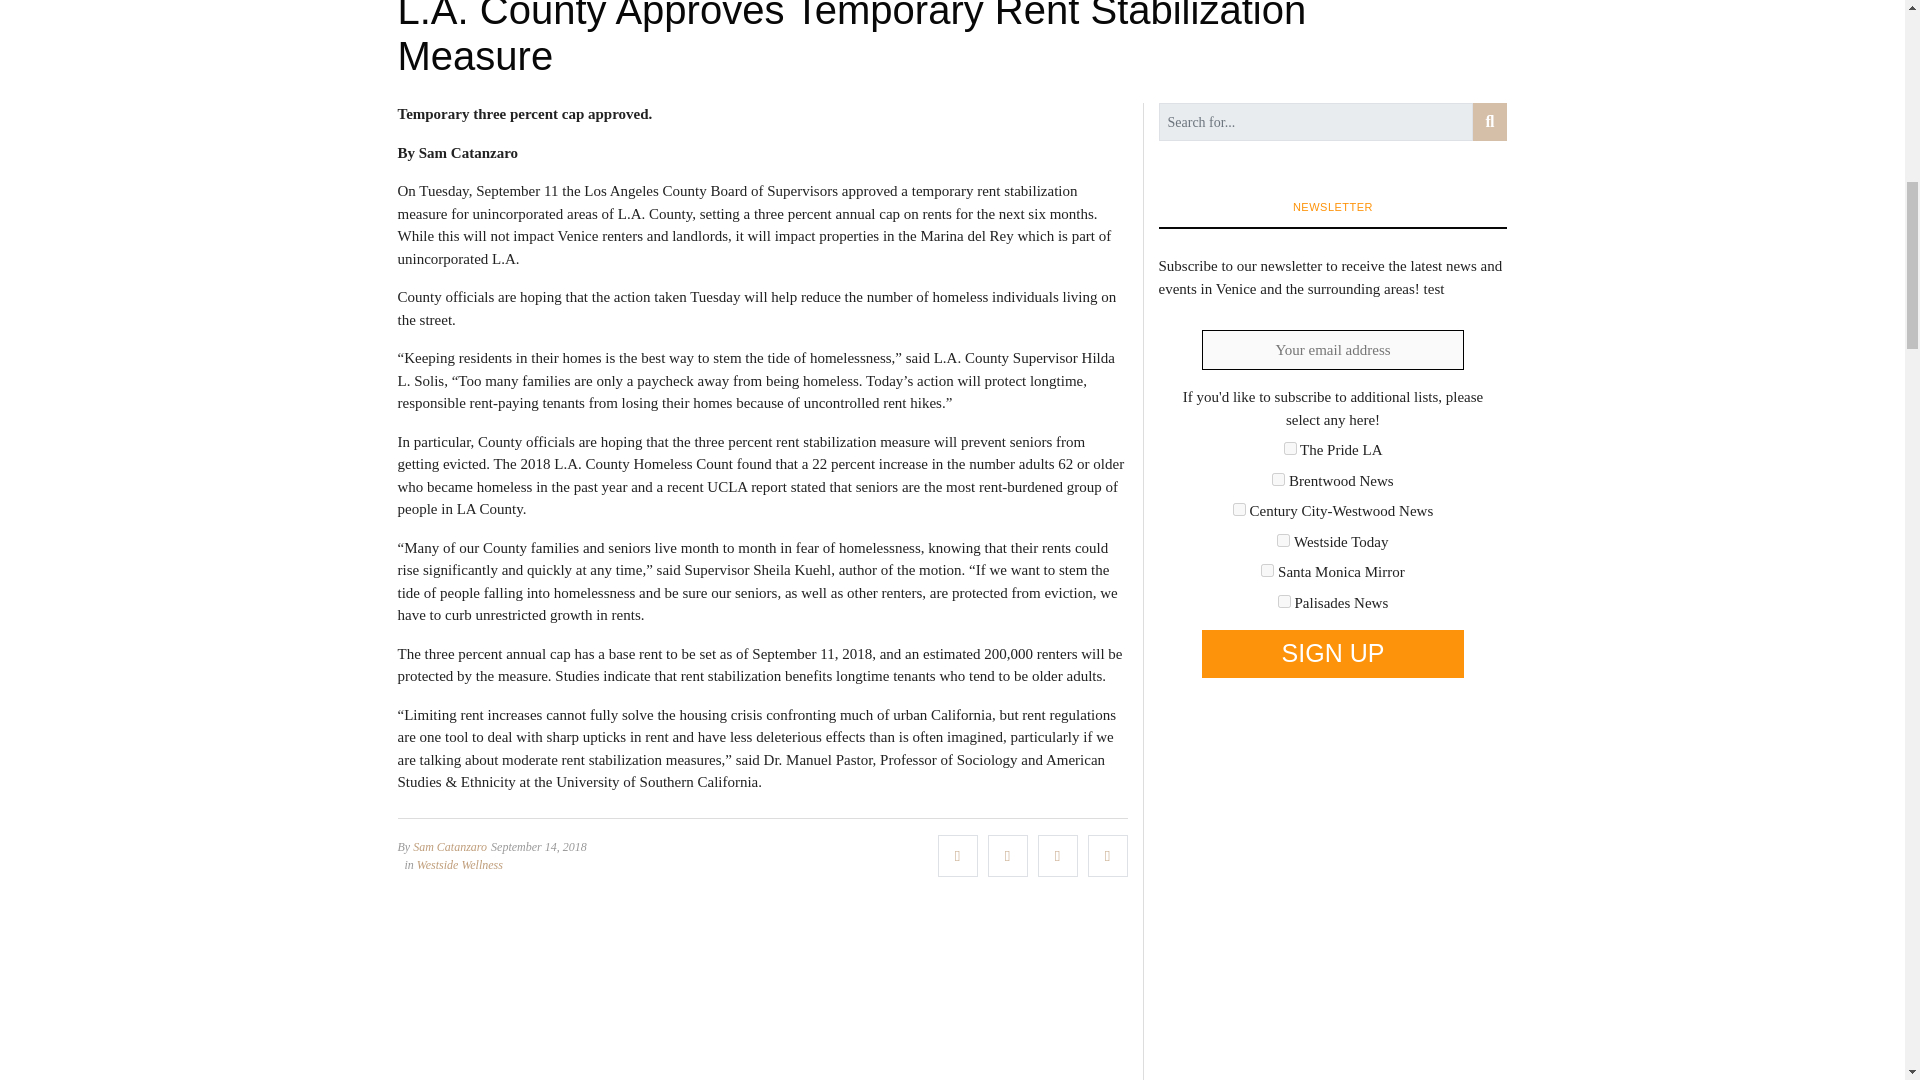 Image resolution: width=1920 pixels, height=1080 pixels. I want to click on ec7d882848, so click(1284, 602).